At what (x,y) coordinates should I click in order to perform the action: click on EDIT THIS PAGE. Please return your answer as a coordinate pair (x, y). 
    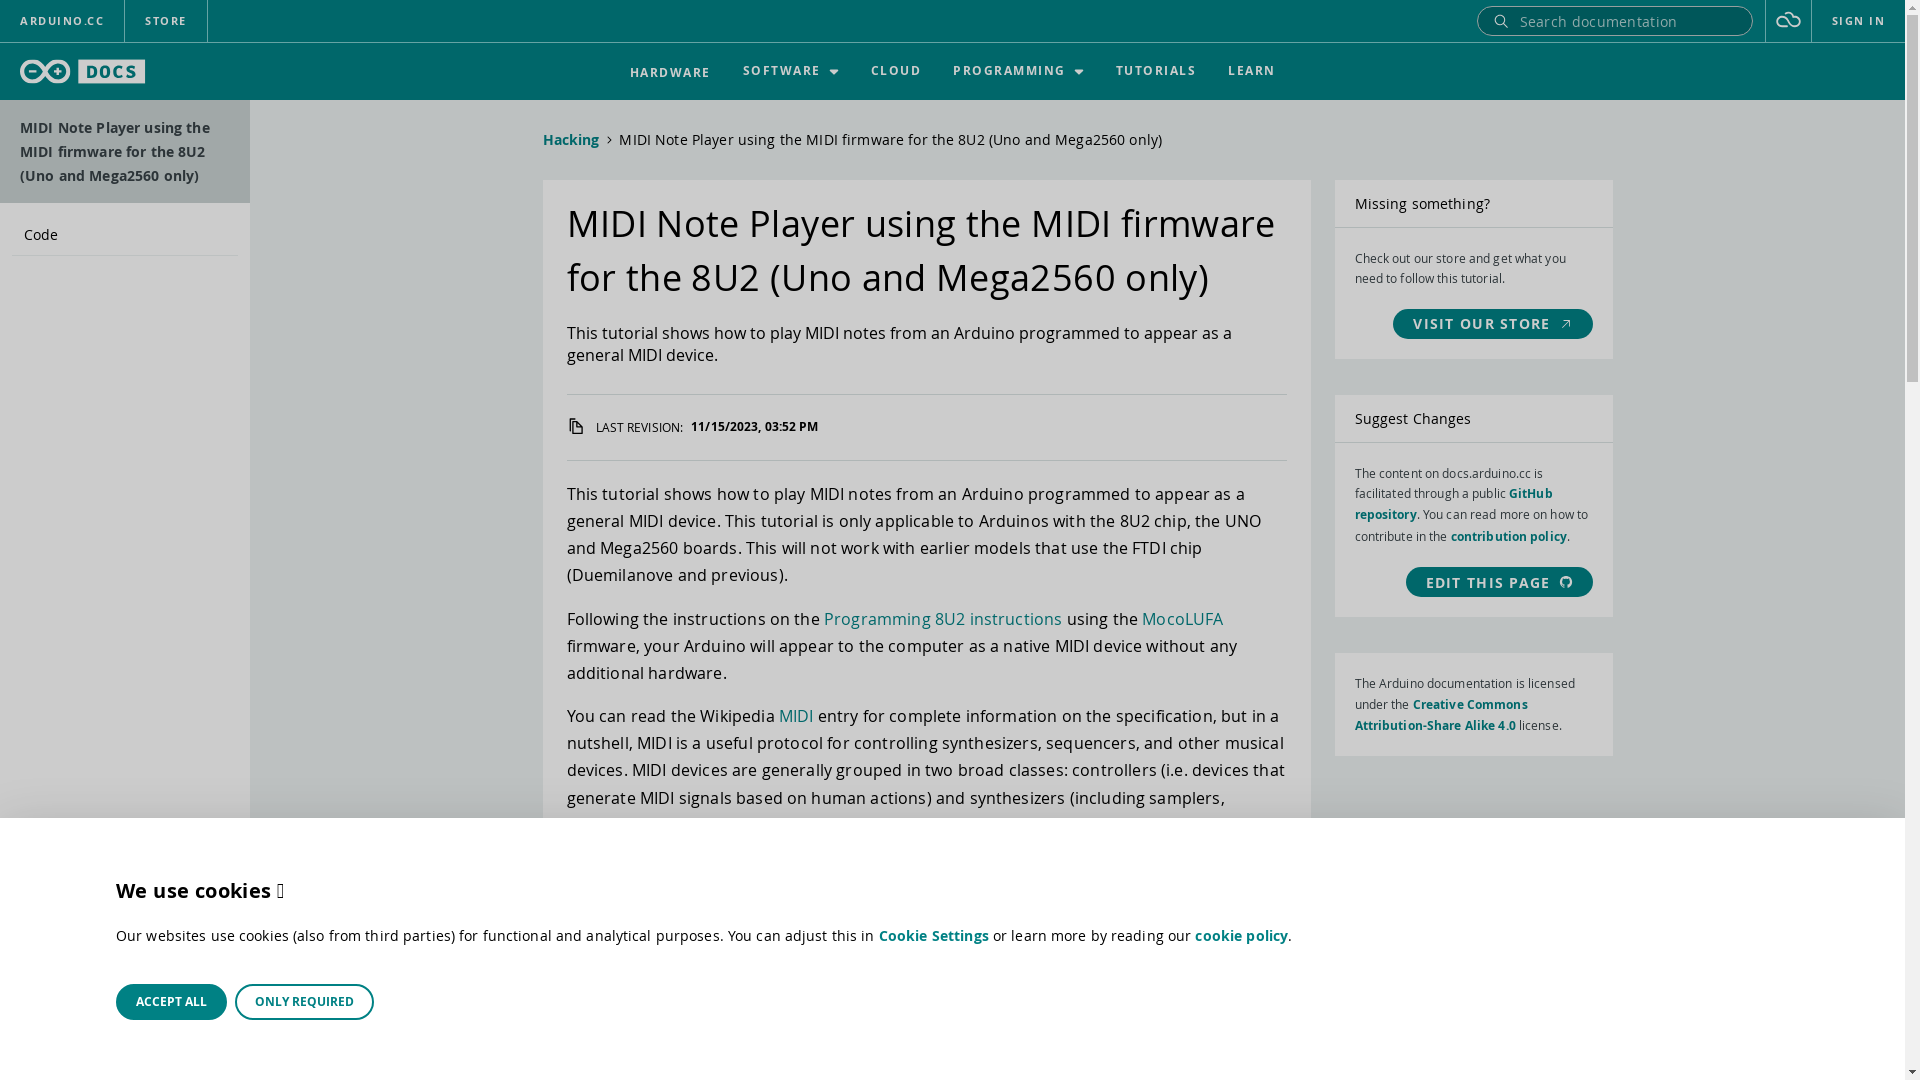
    Looking at the image, I should click on (1500, 582).